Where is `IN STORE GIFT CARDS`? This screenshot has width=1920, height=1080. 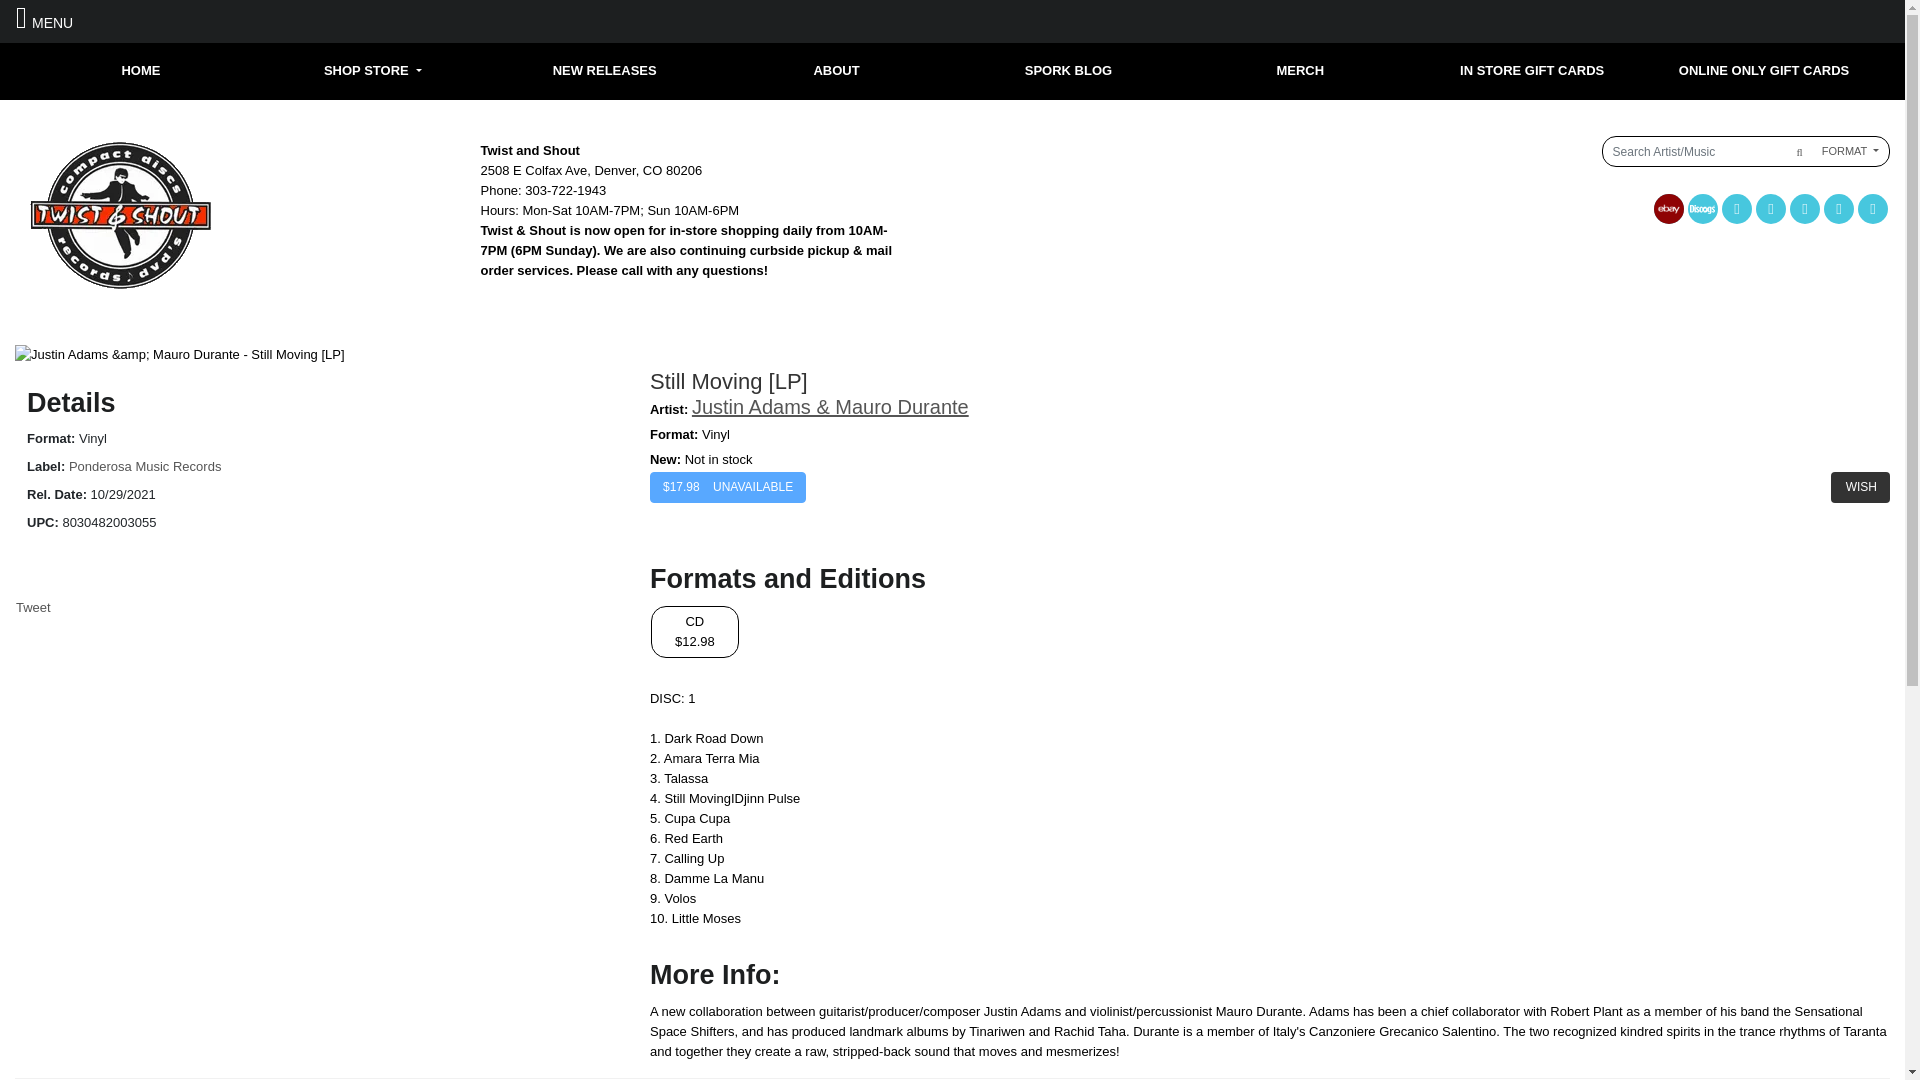 IN STORE GIFT CARDS is located at coordinates (1532, 70).